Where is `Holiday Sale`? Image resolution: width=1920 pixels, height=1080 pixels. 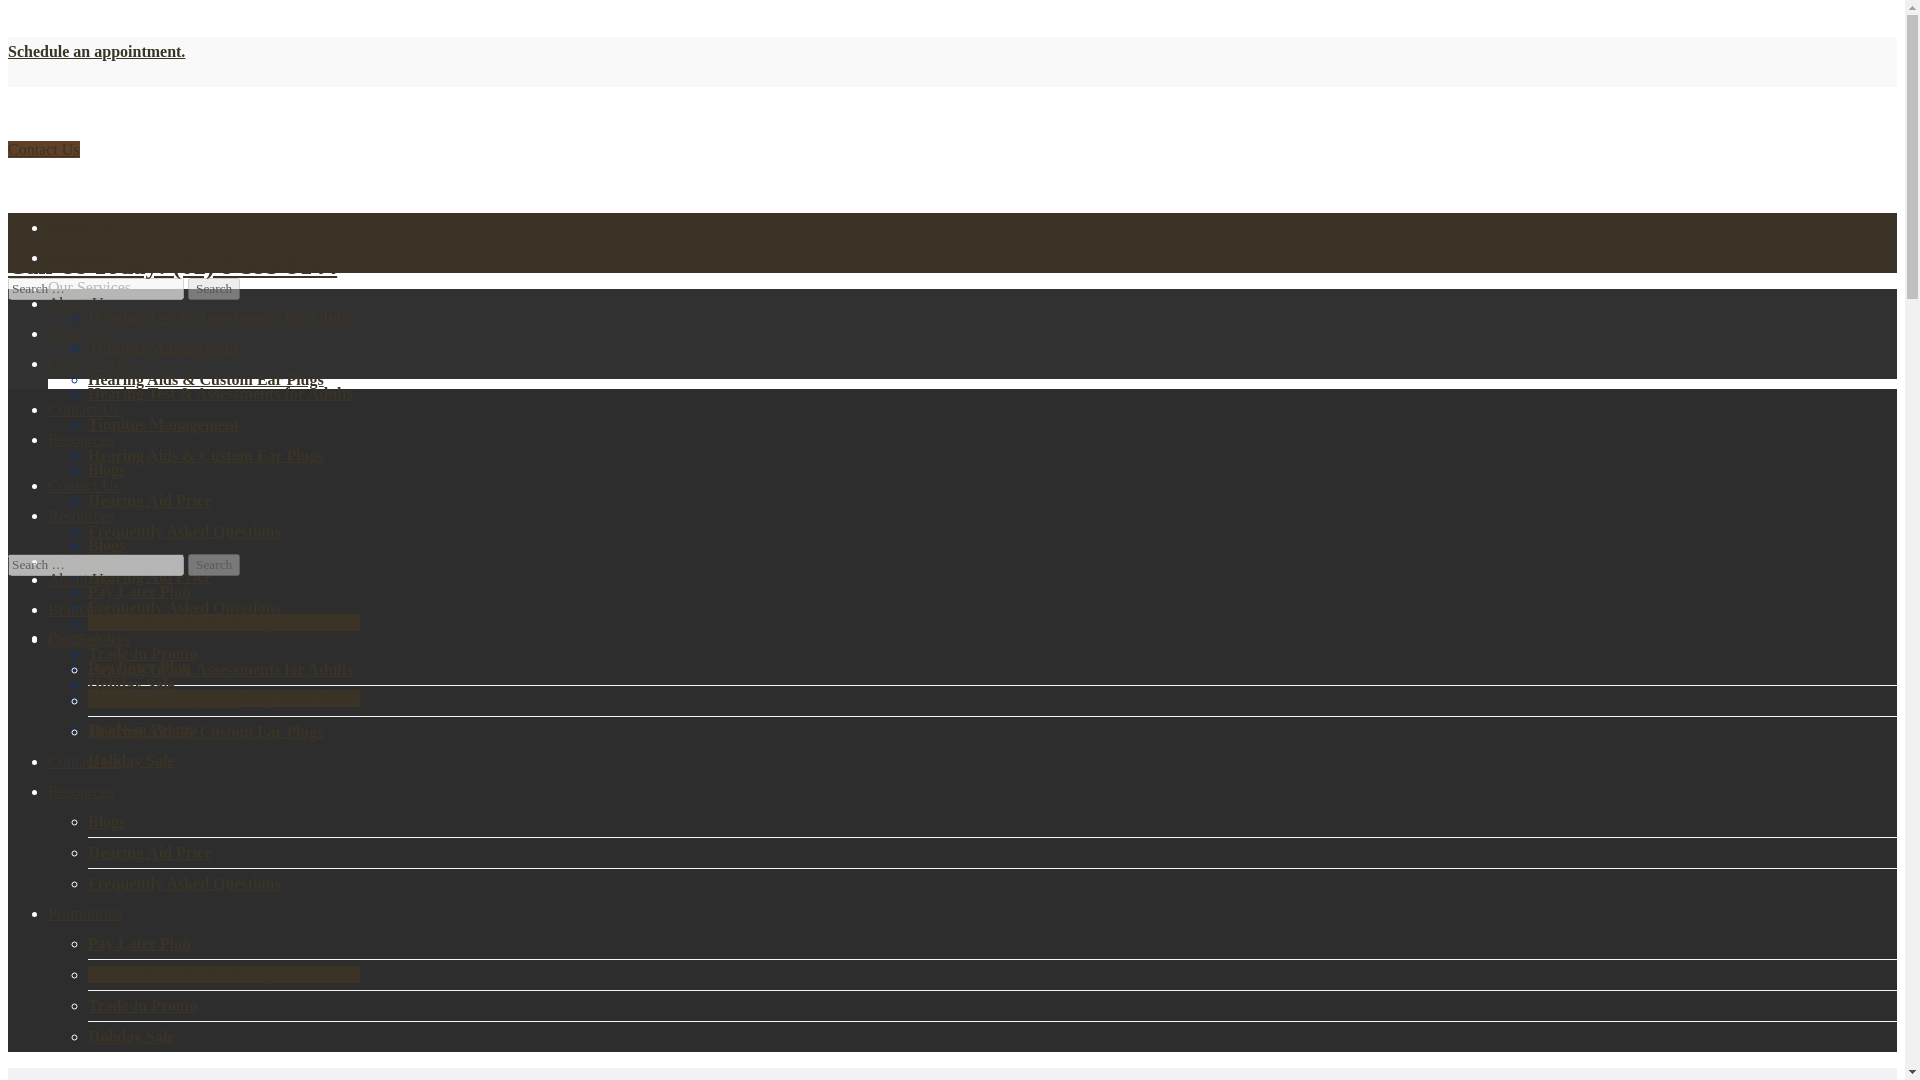
Holiday Sale is located at coordinates (131, 760).